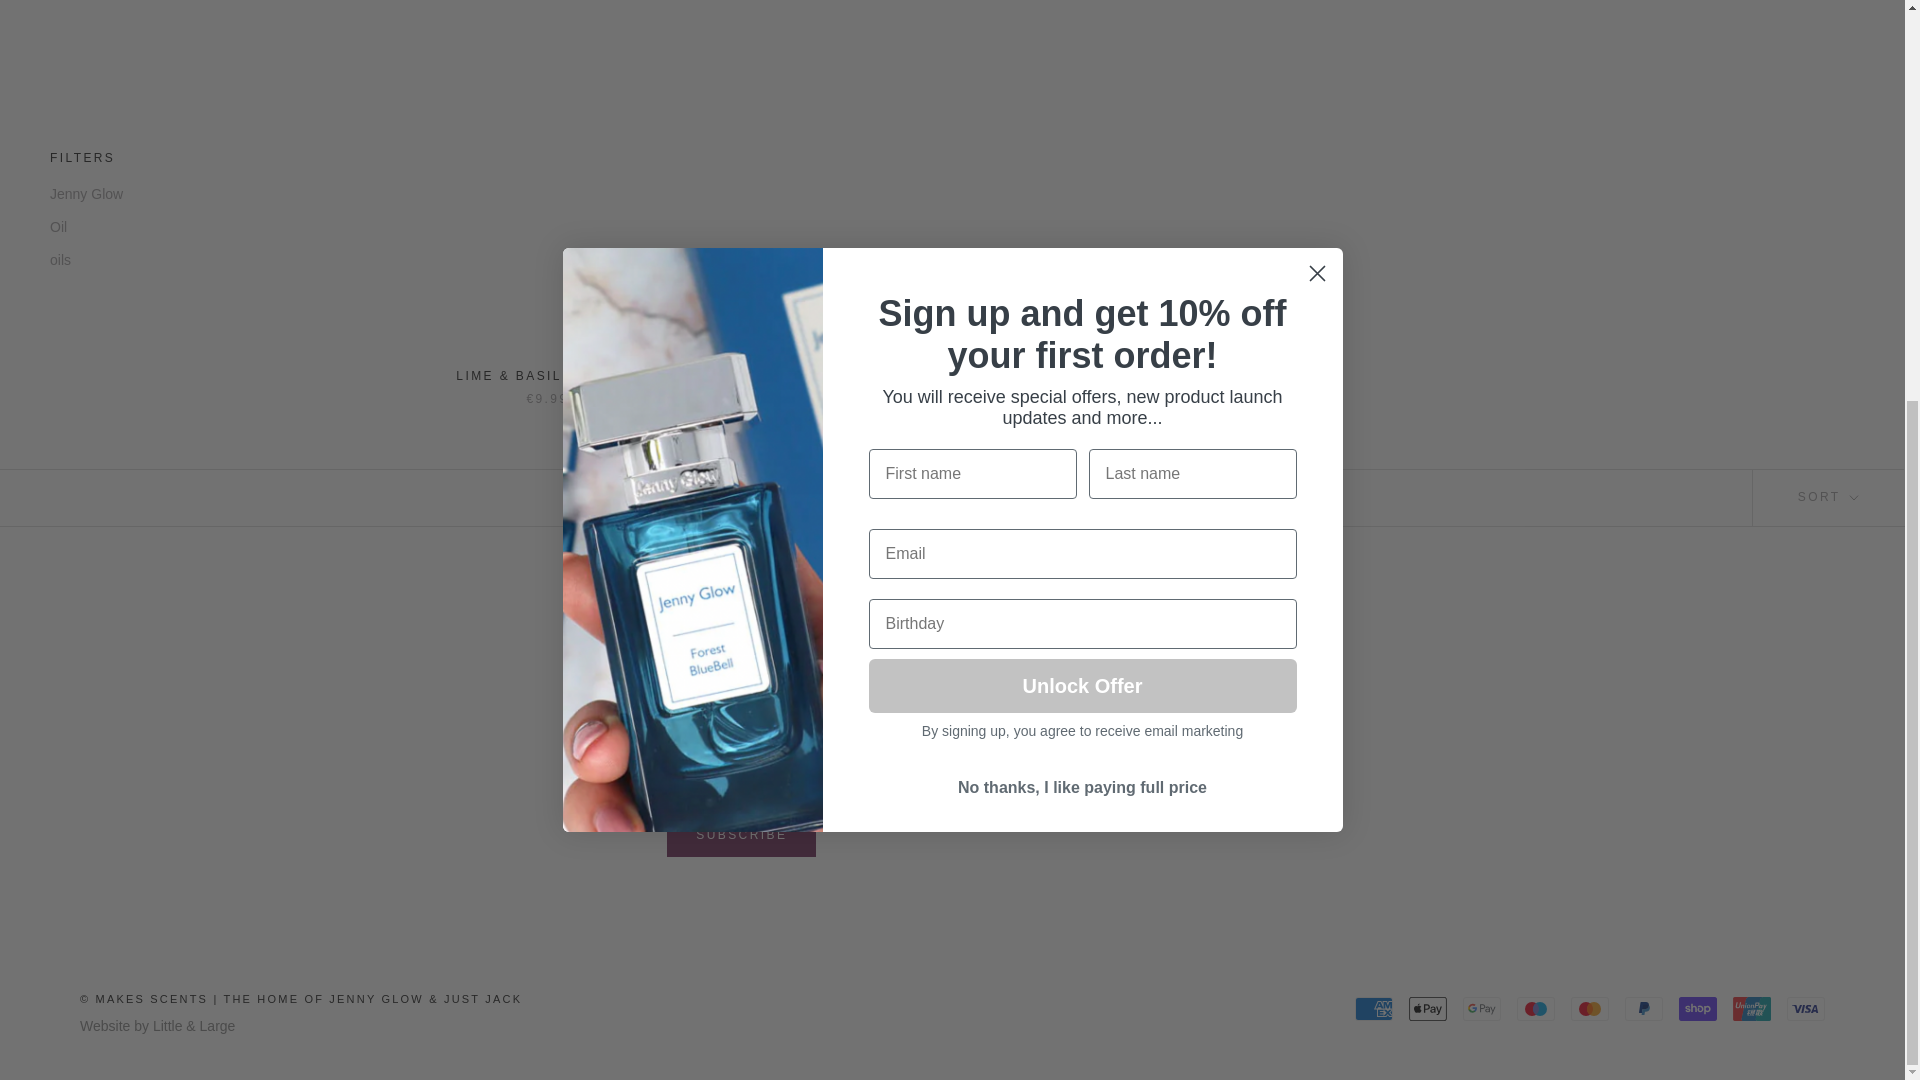  Describe the element at coordinates (1374, 1008) in the screenshot. I see `American Express` at that location.